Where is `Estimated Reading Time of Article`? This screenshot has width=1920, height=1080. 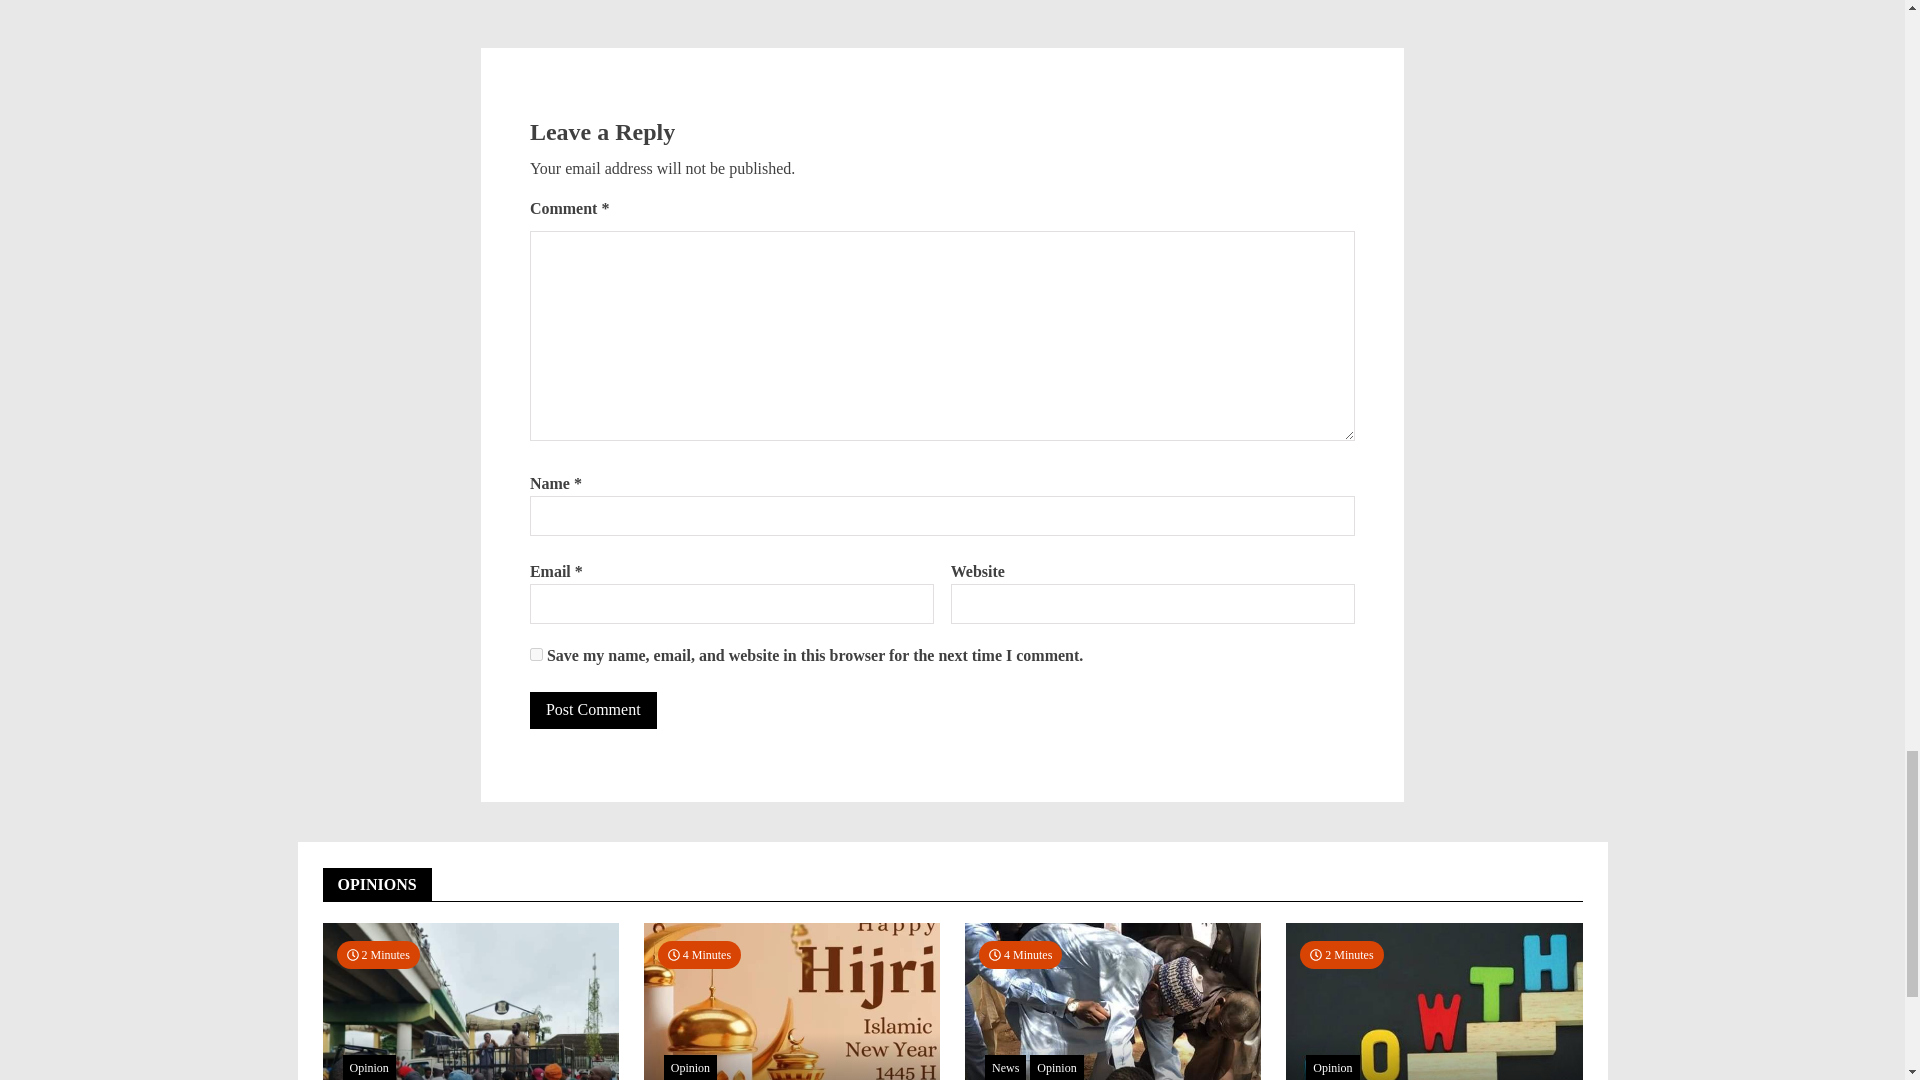
Estimated Reading Time of Article is located at coordinates (1340, 954).